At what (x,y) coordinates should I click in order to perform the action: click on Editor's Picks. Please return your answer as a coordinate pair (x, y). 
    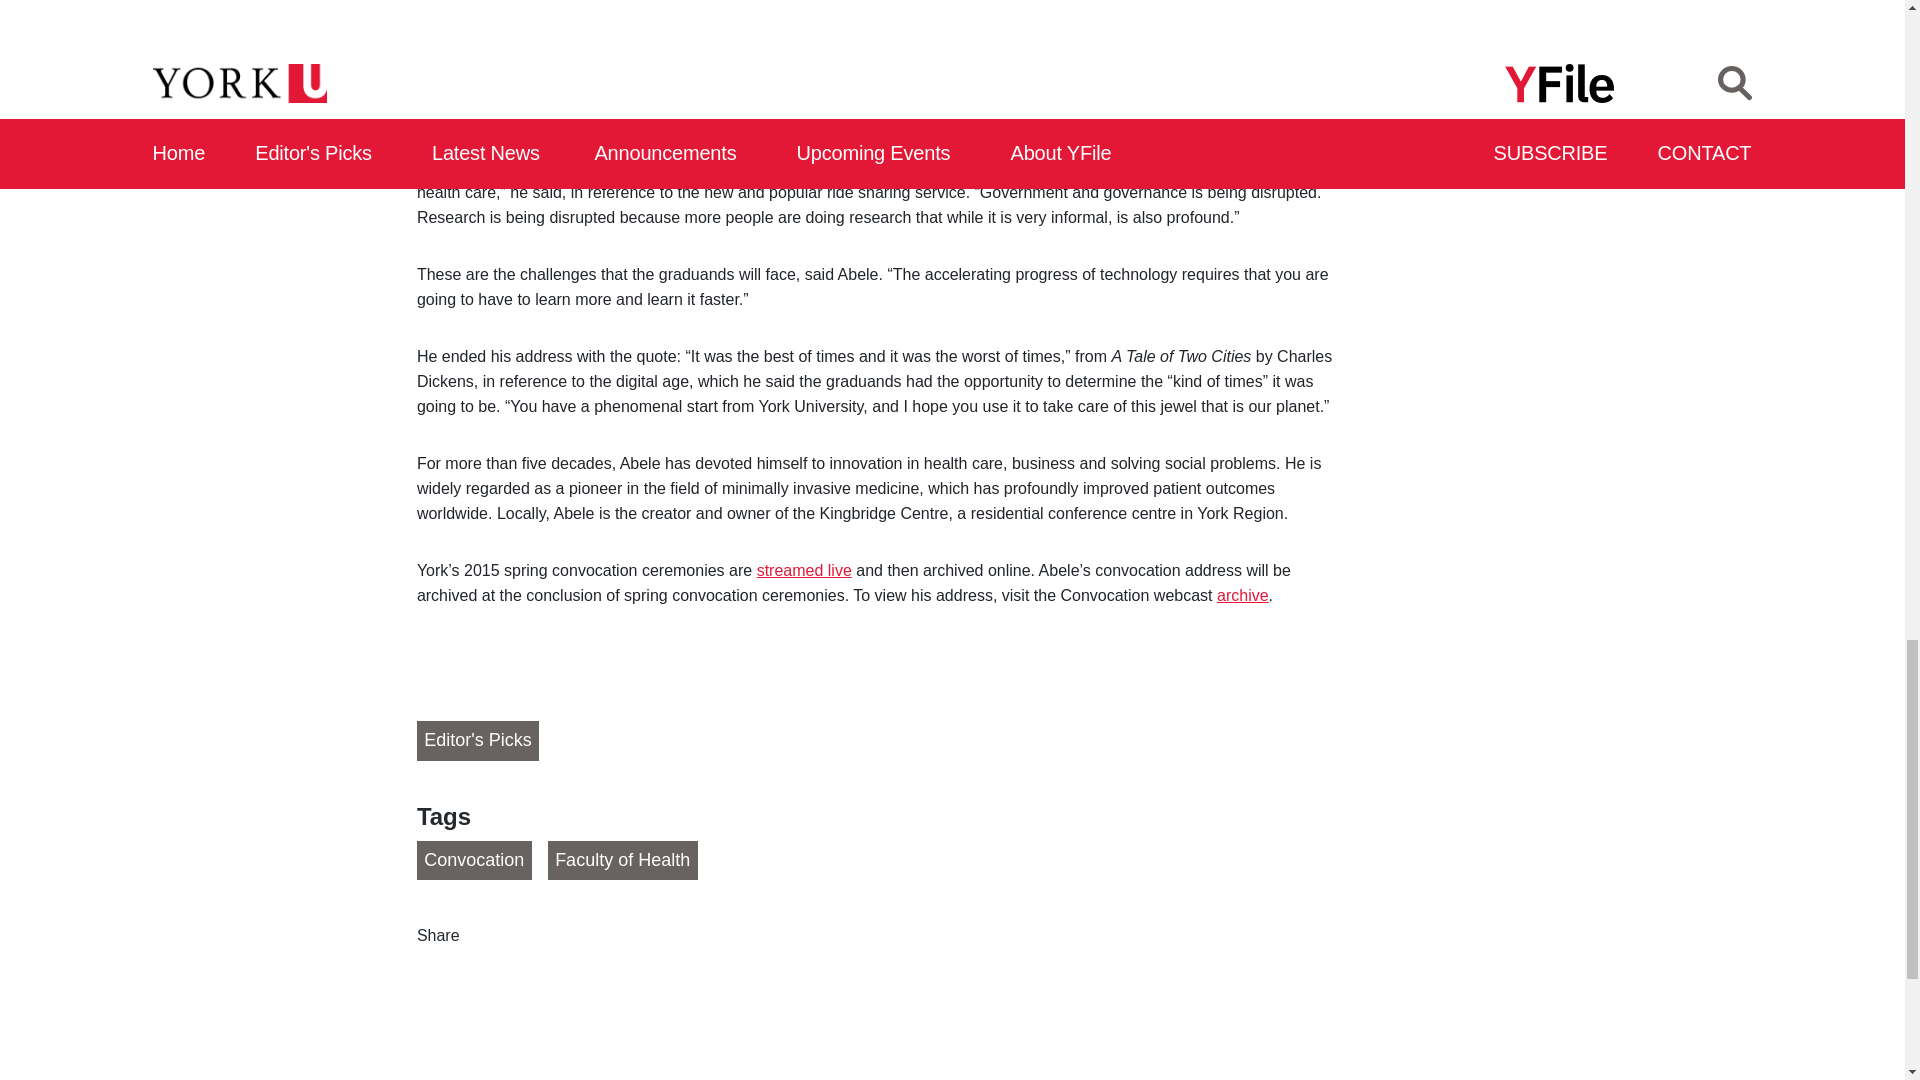
    Looking at the image, I should click on (478, 741).